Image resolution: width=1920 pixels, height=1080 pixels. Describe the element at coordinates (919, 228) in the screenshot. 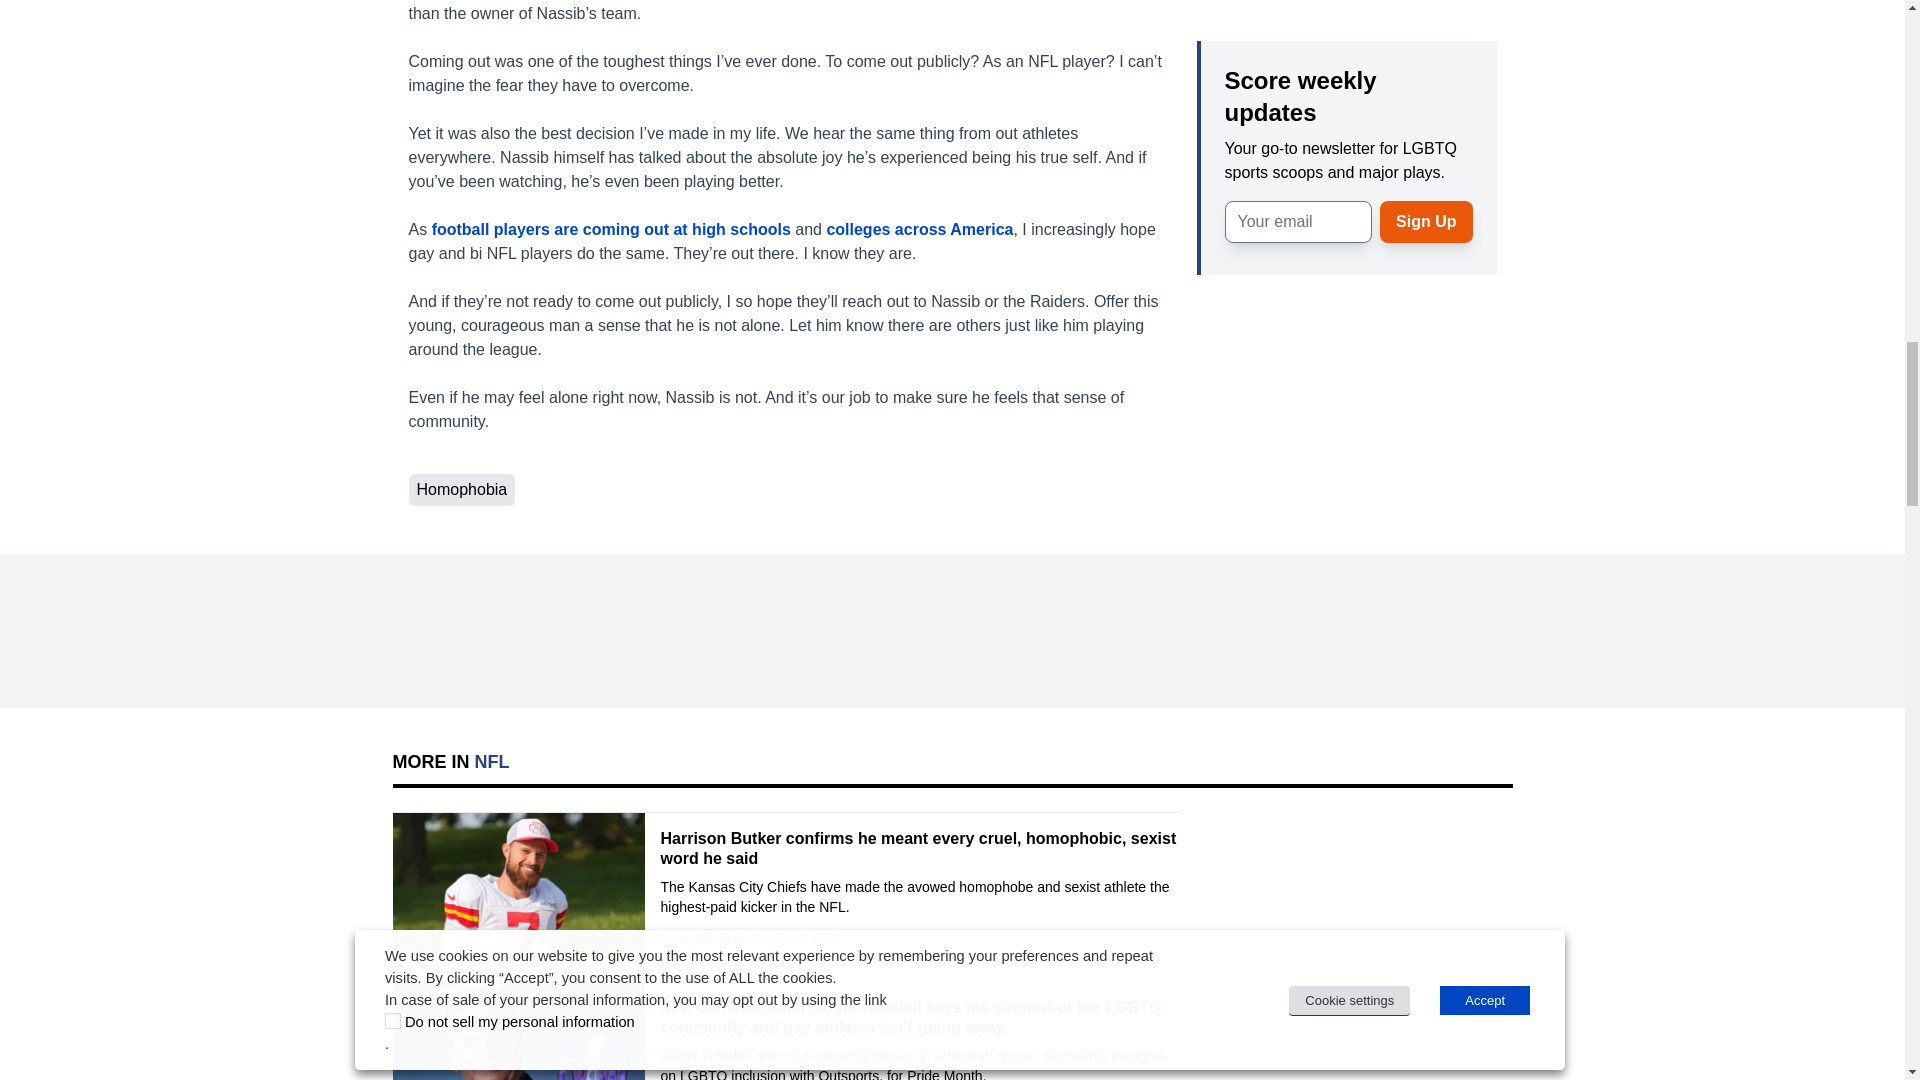

I see `colleges across America` at that location.